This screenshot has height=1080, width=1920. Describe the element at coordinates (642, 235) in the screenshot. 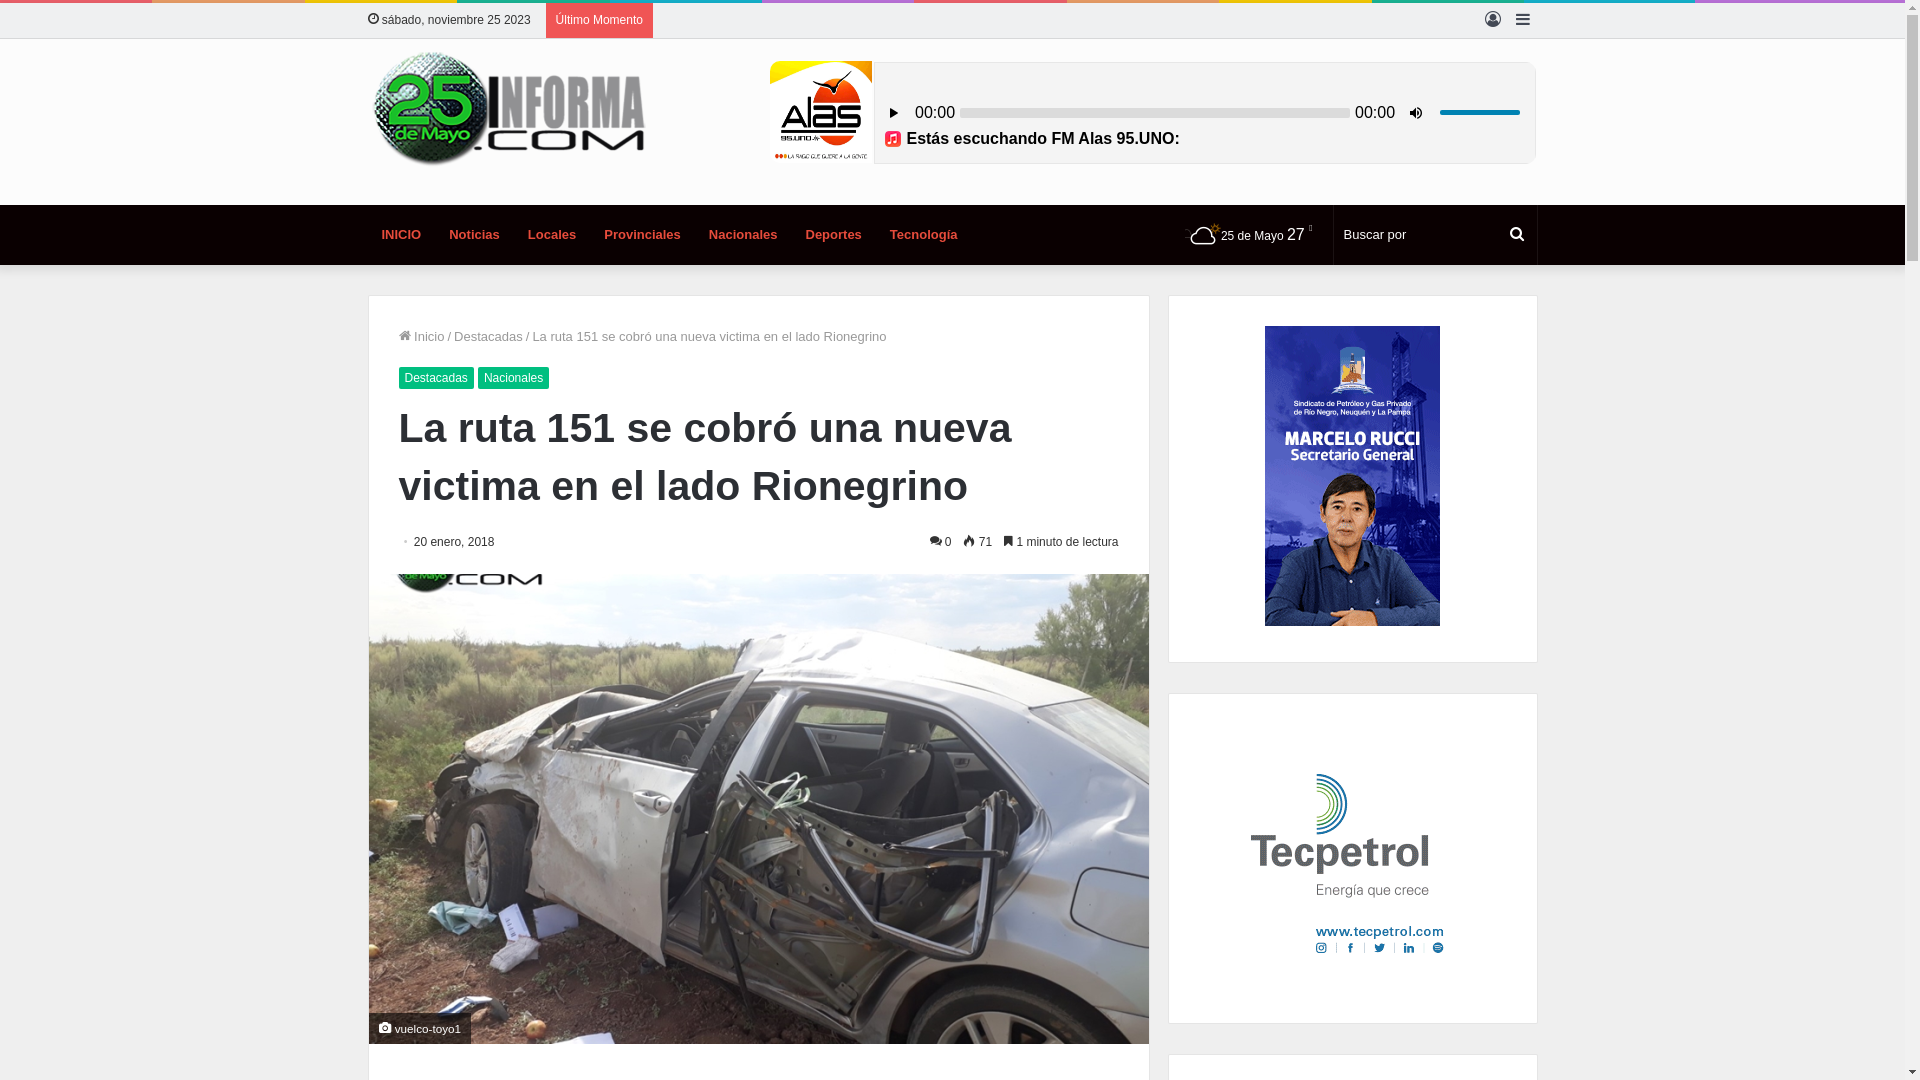

I see `Provinciales` at that location.